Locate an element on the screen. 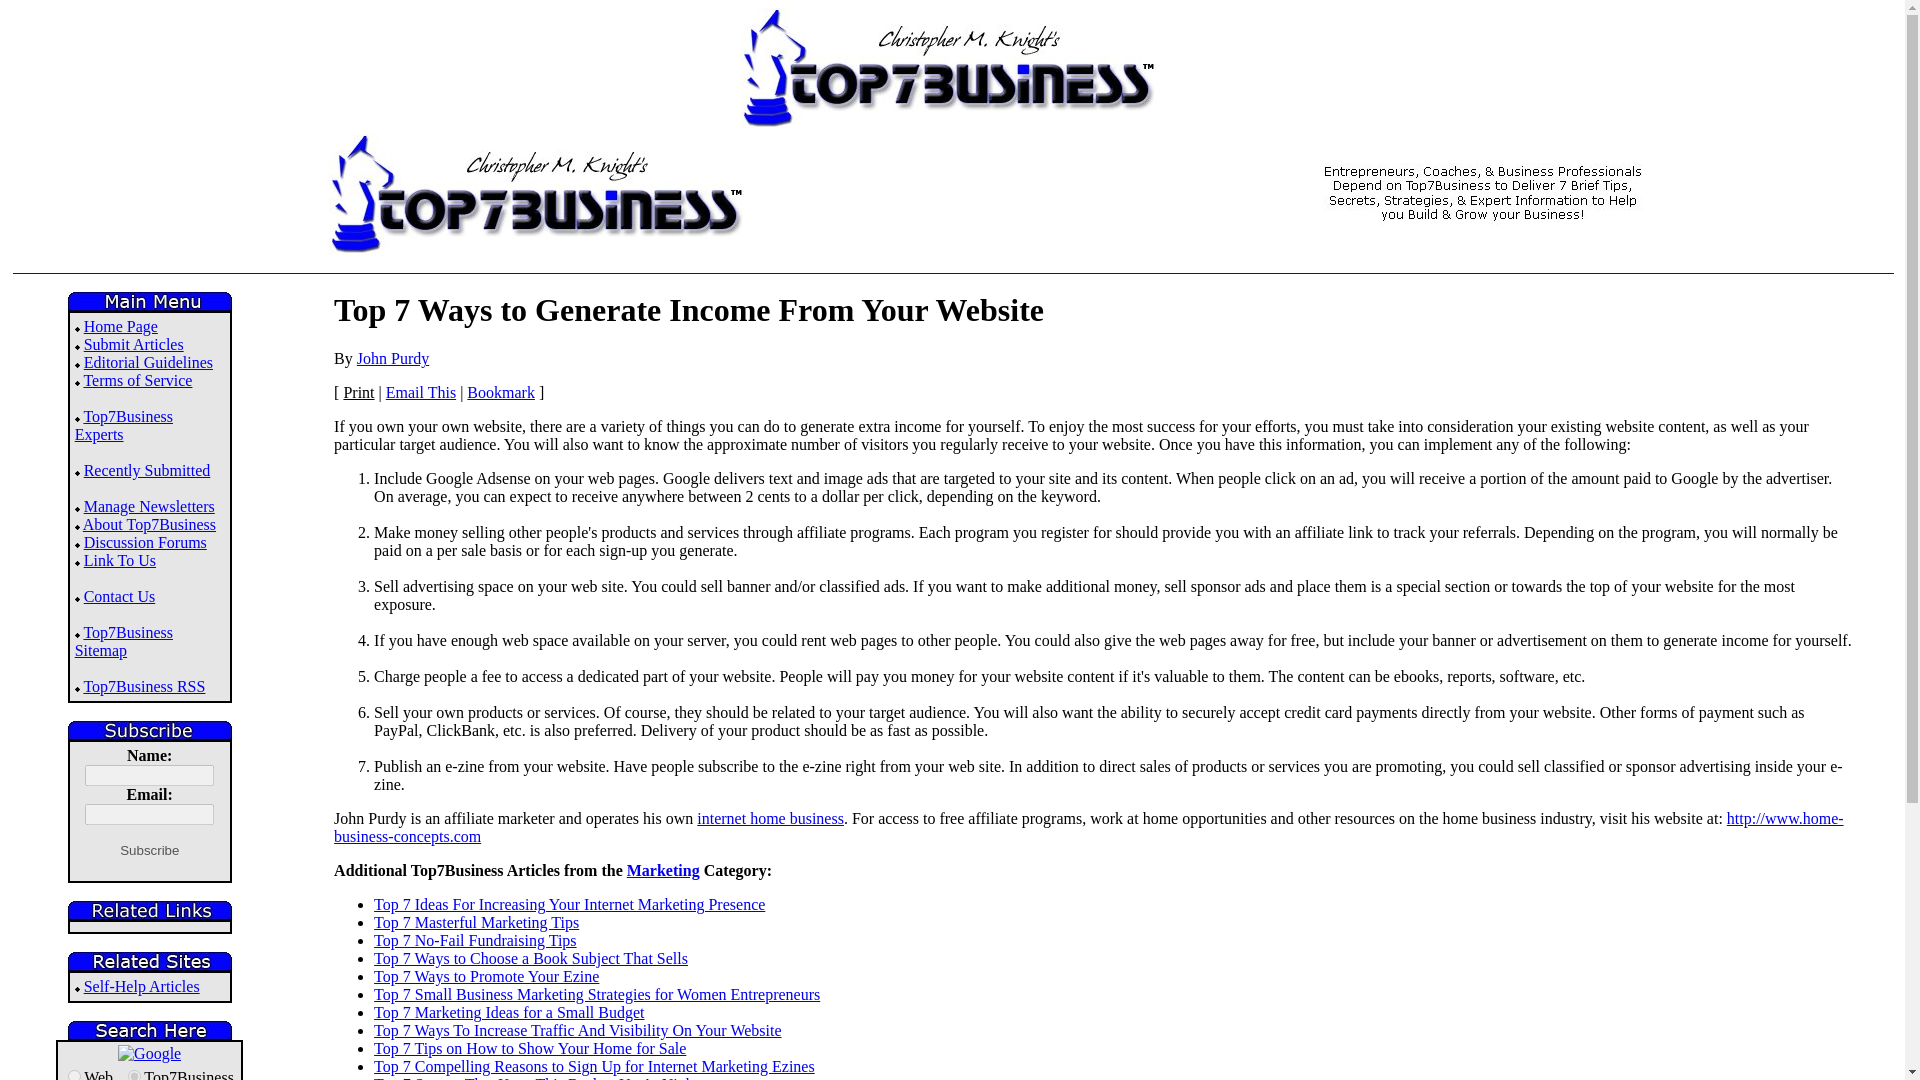 The width and height of the screenshot is (1920, 1080). internet home business is located at coordinates (770, 818).